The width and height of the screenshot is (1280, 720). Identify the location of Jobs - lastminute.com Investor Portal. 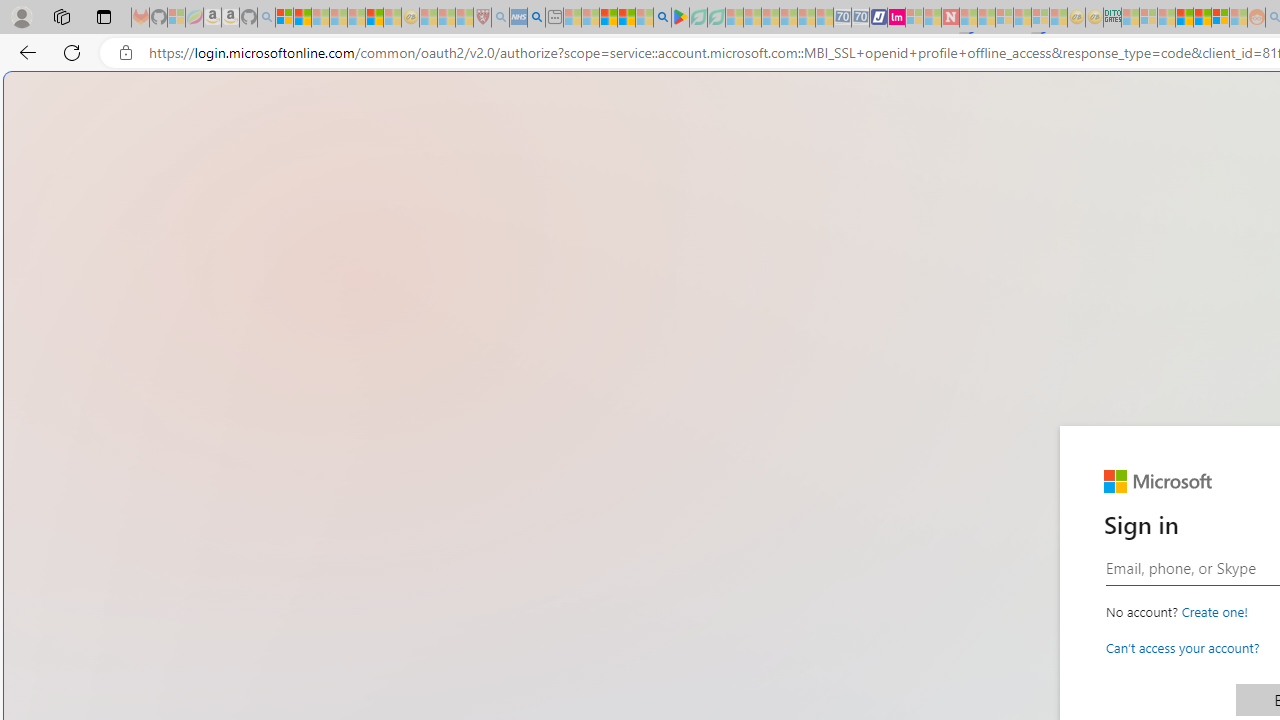
(896, 18).